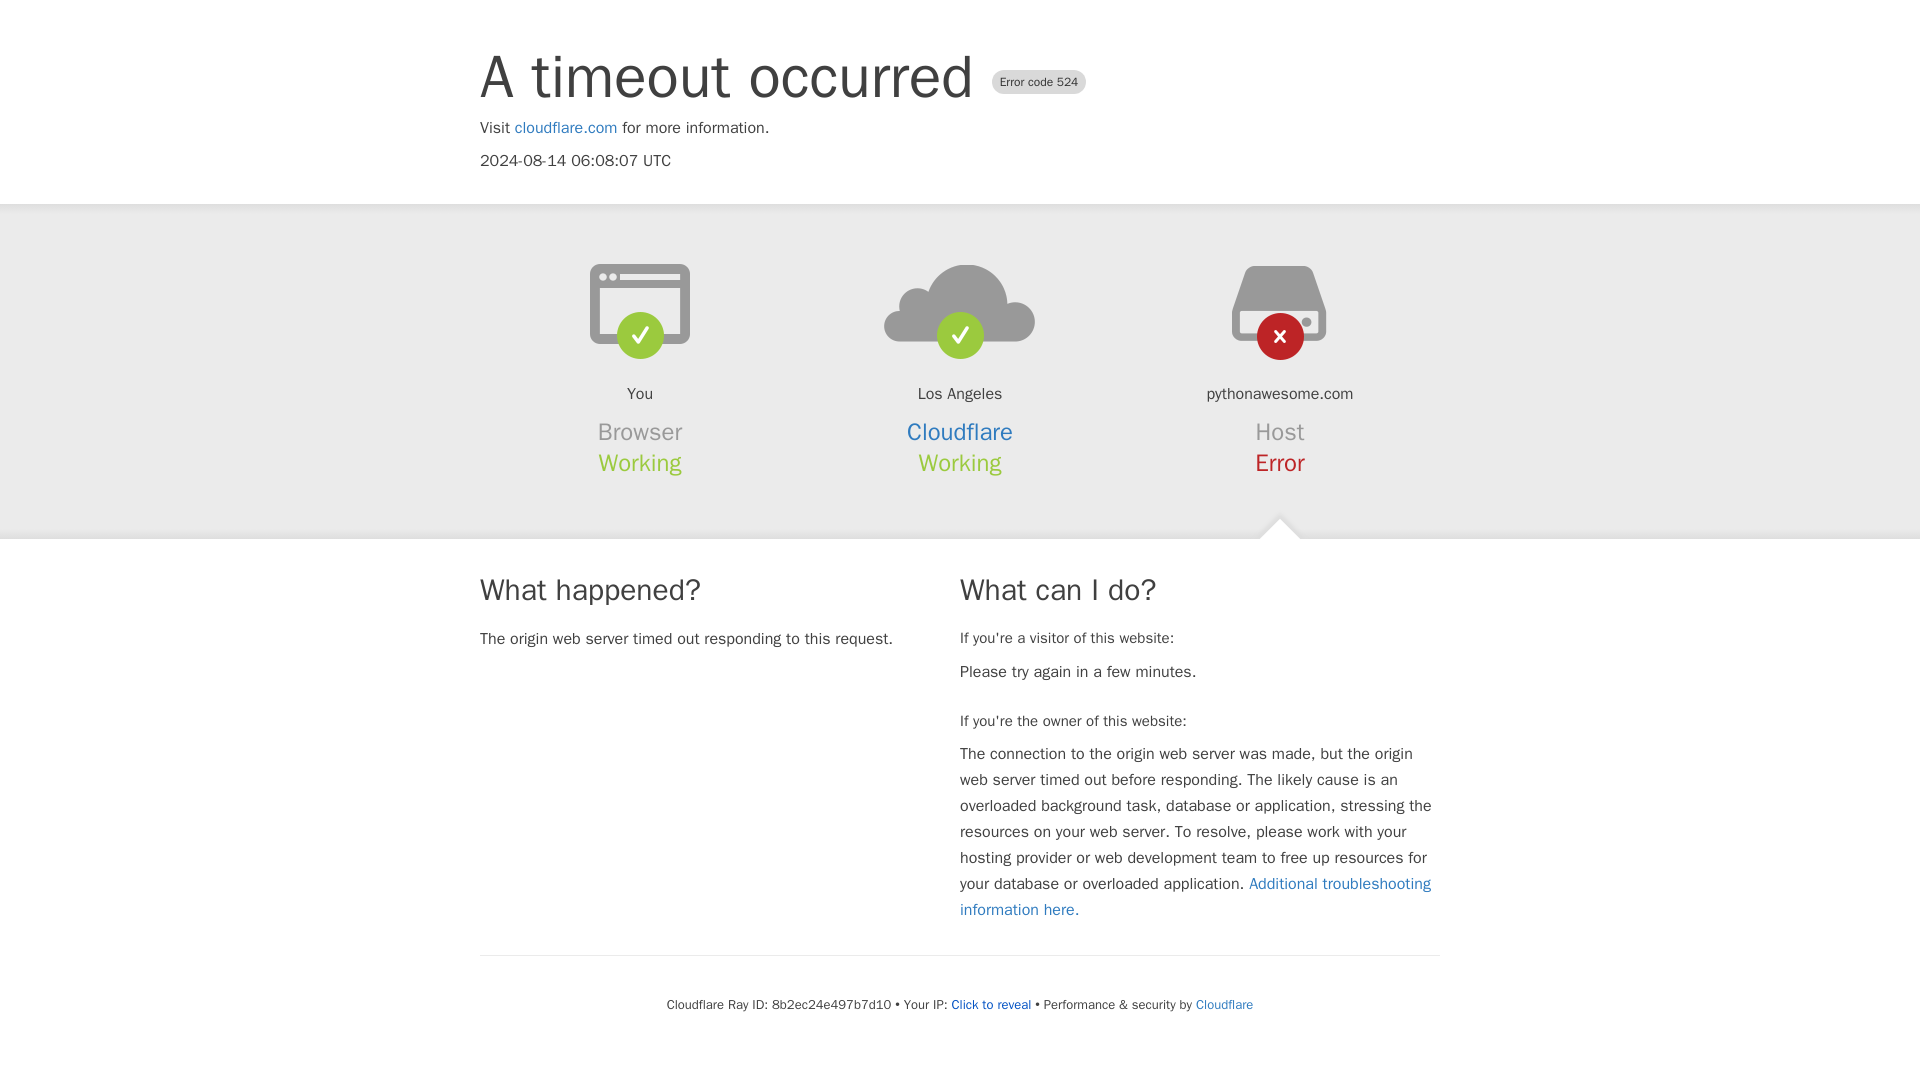 The height and width of the screenshot is (1080, 1920). Describe the element at coordinates (1195, 896) in the screenshot. I see `Additional troubleshooting information here.` at that location.